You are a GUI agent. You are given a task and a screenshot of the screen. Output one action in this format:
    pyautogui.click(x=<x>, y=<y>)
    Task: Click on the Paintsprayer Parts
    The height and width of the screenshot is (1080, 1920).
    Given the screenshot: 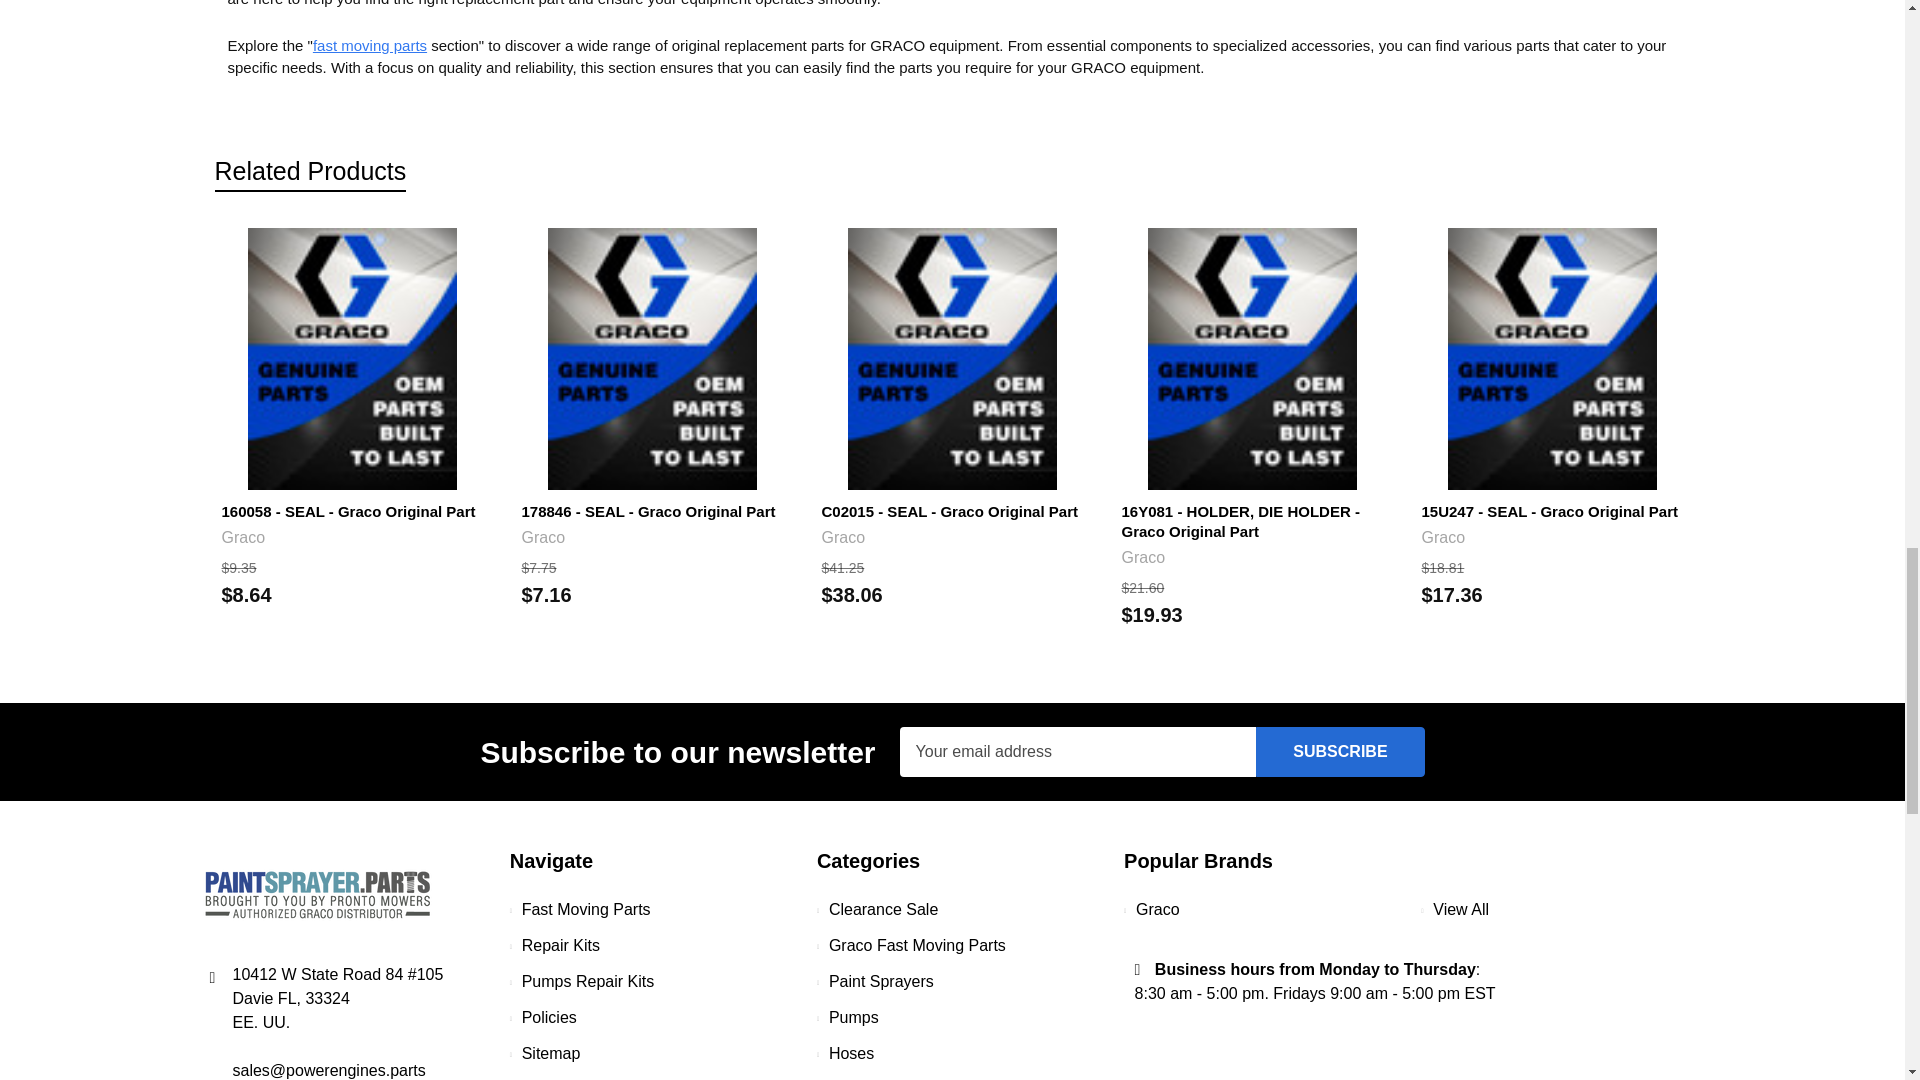 What is the action you would take?
    pyautogui.click(x=316, y=894)
    